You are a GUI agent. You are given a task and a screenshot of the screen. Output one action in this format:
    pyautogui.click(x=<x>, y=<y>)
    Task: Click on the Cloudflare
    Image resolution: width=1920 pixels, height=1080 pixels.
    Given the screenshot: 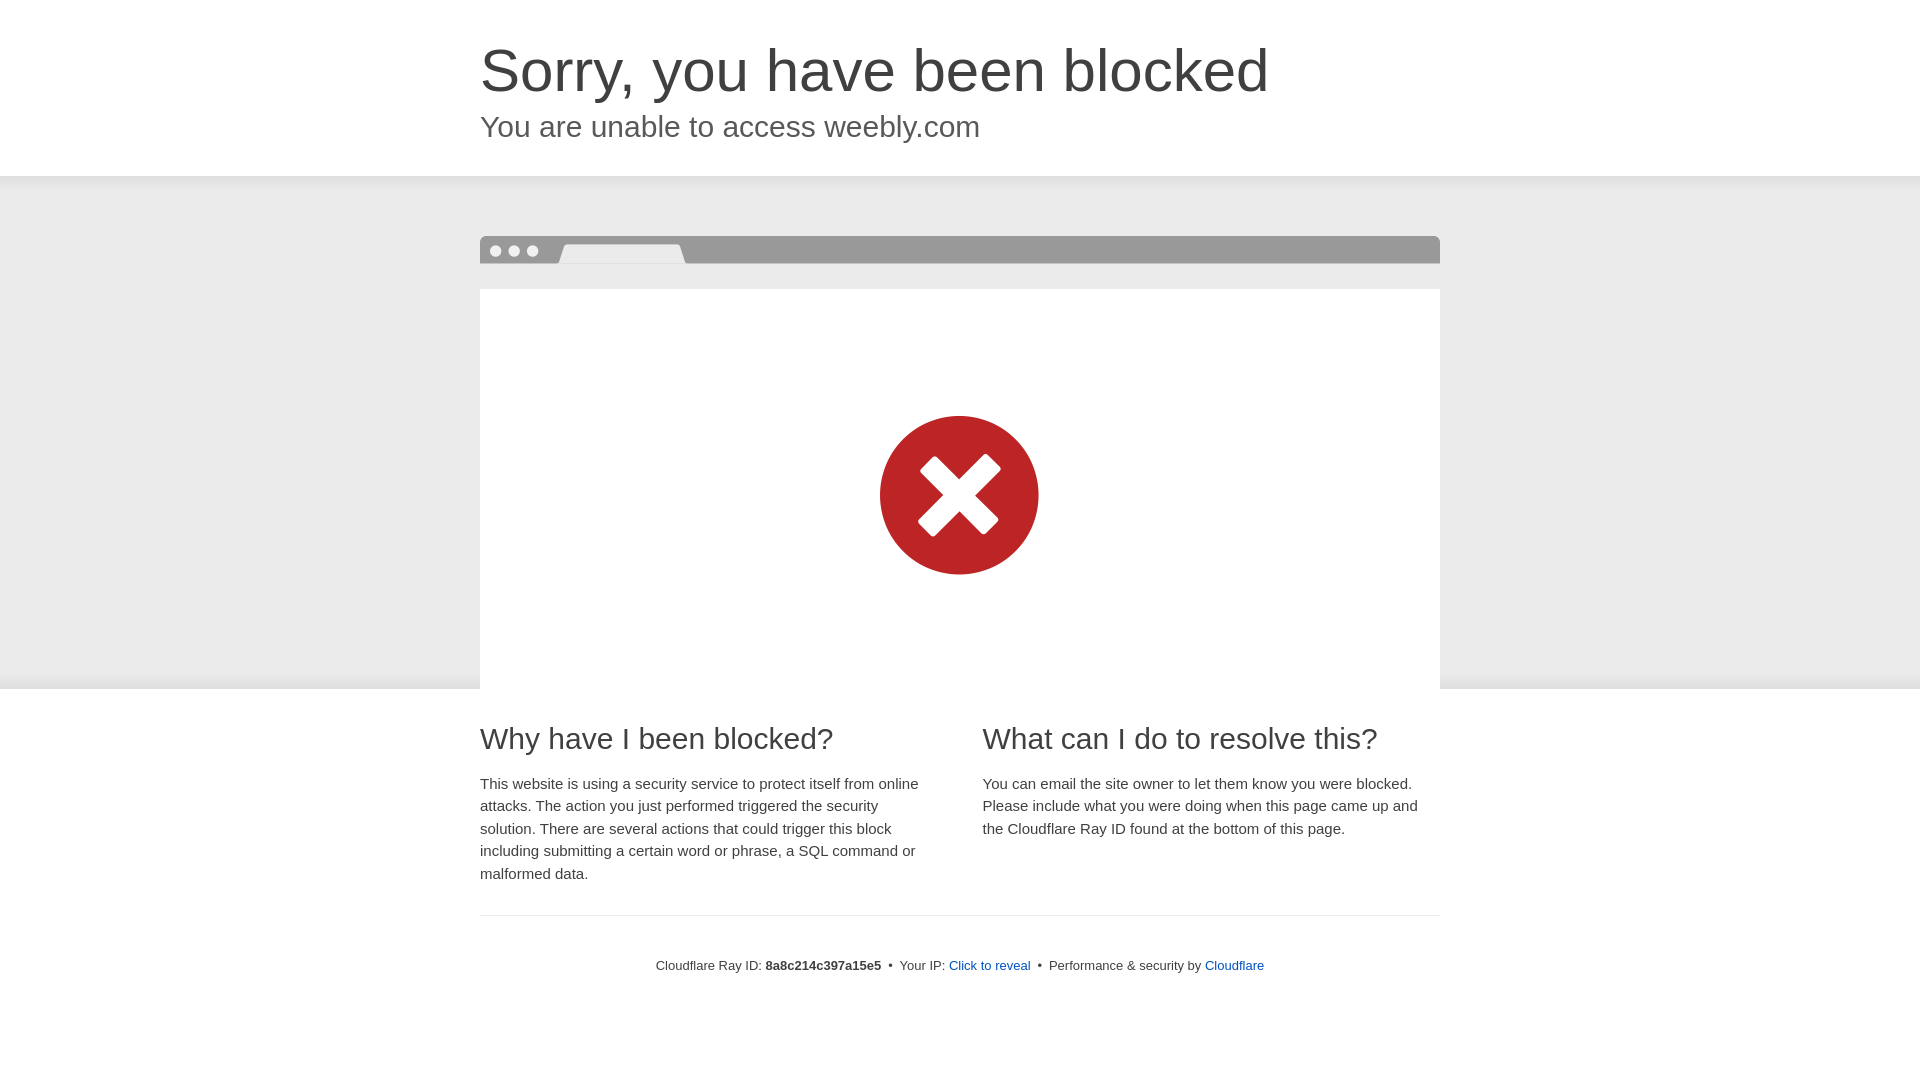 What is the action you would take?
    pyautogui.click(x=1234, y=965)
    